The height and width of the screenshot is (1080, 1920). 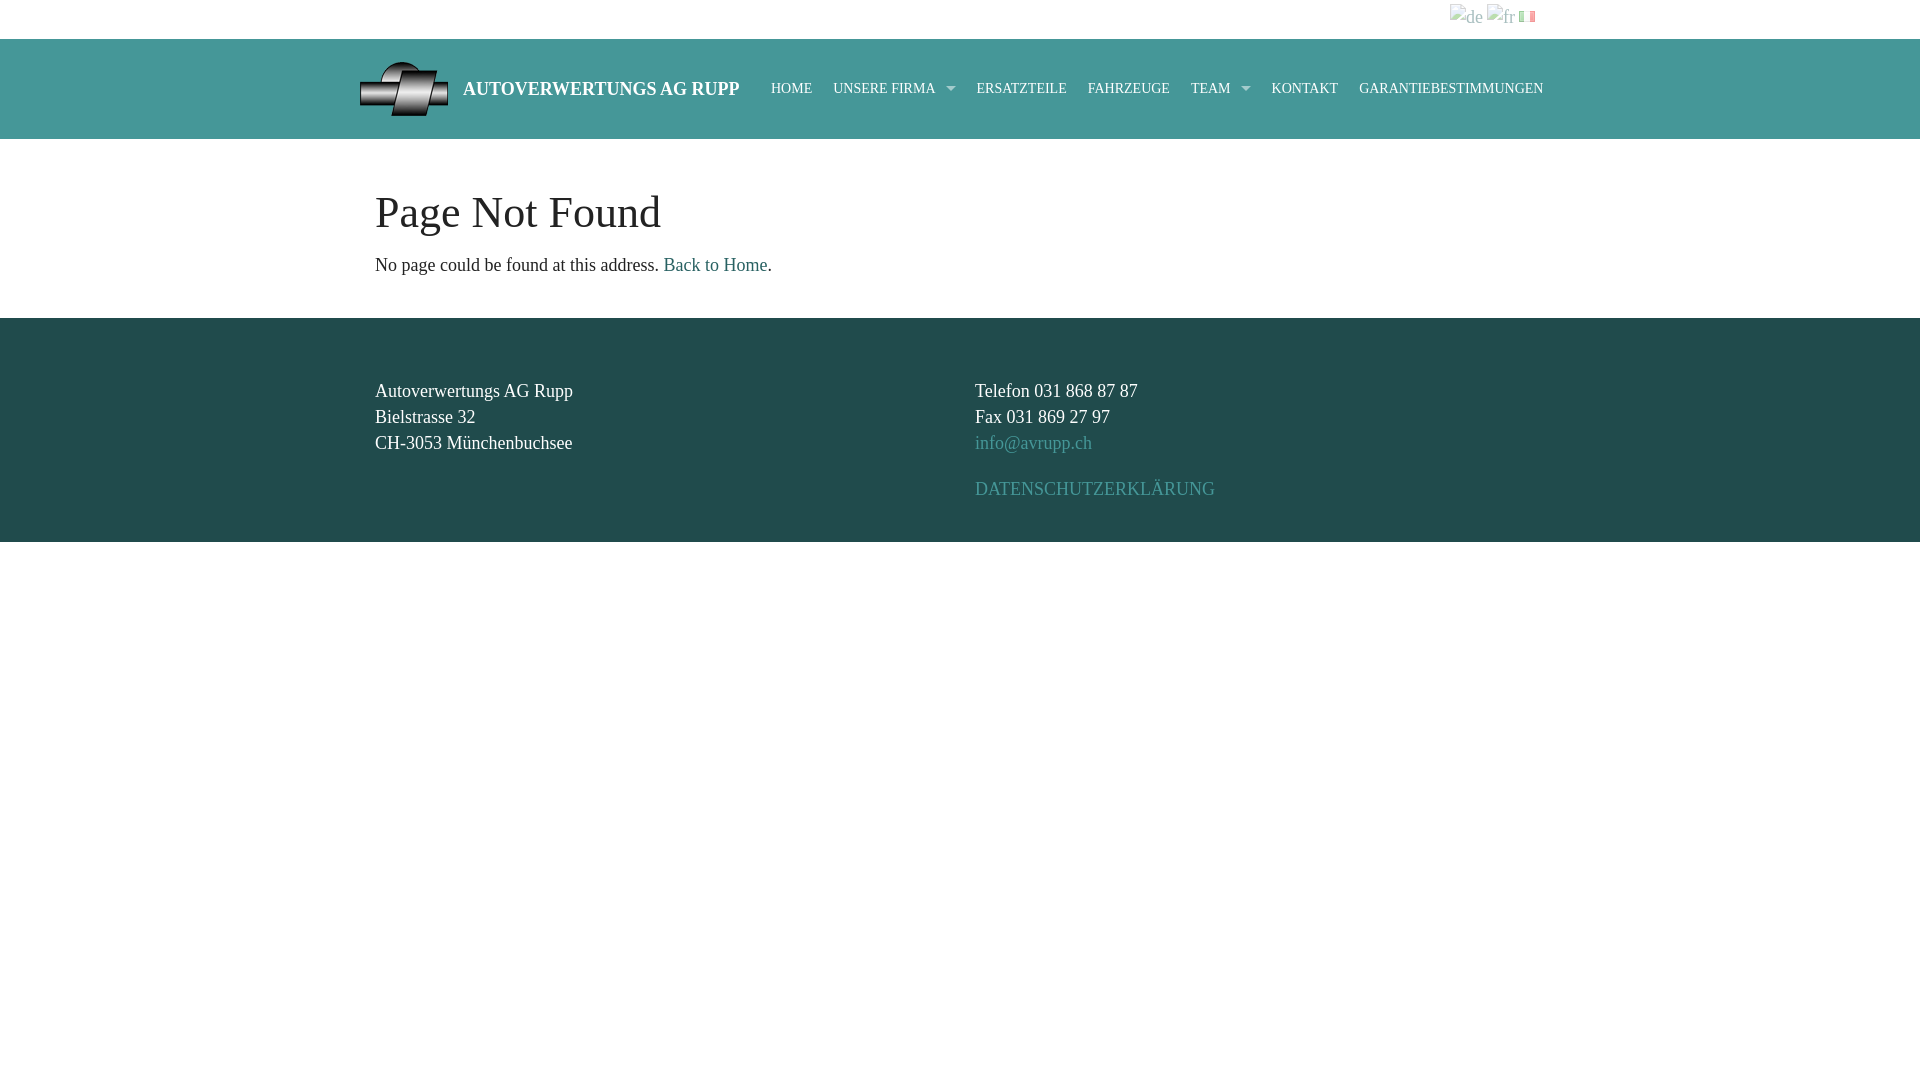 What do you see at coordinates (1129, 88) in the screenshot?
I see `FAHRZEUGE` at bounding box center [1129, 88].